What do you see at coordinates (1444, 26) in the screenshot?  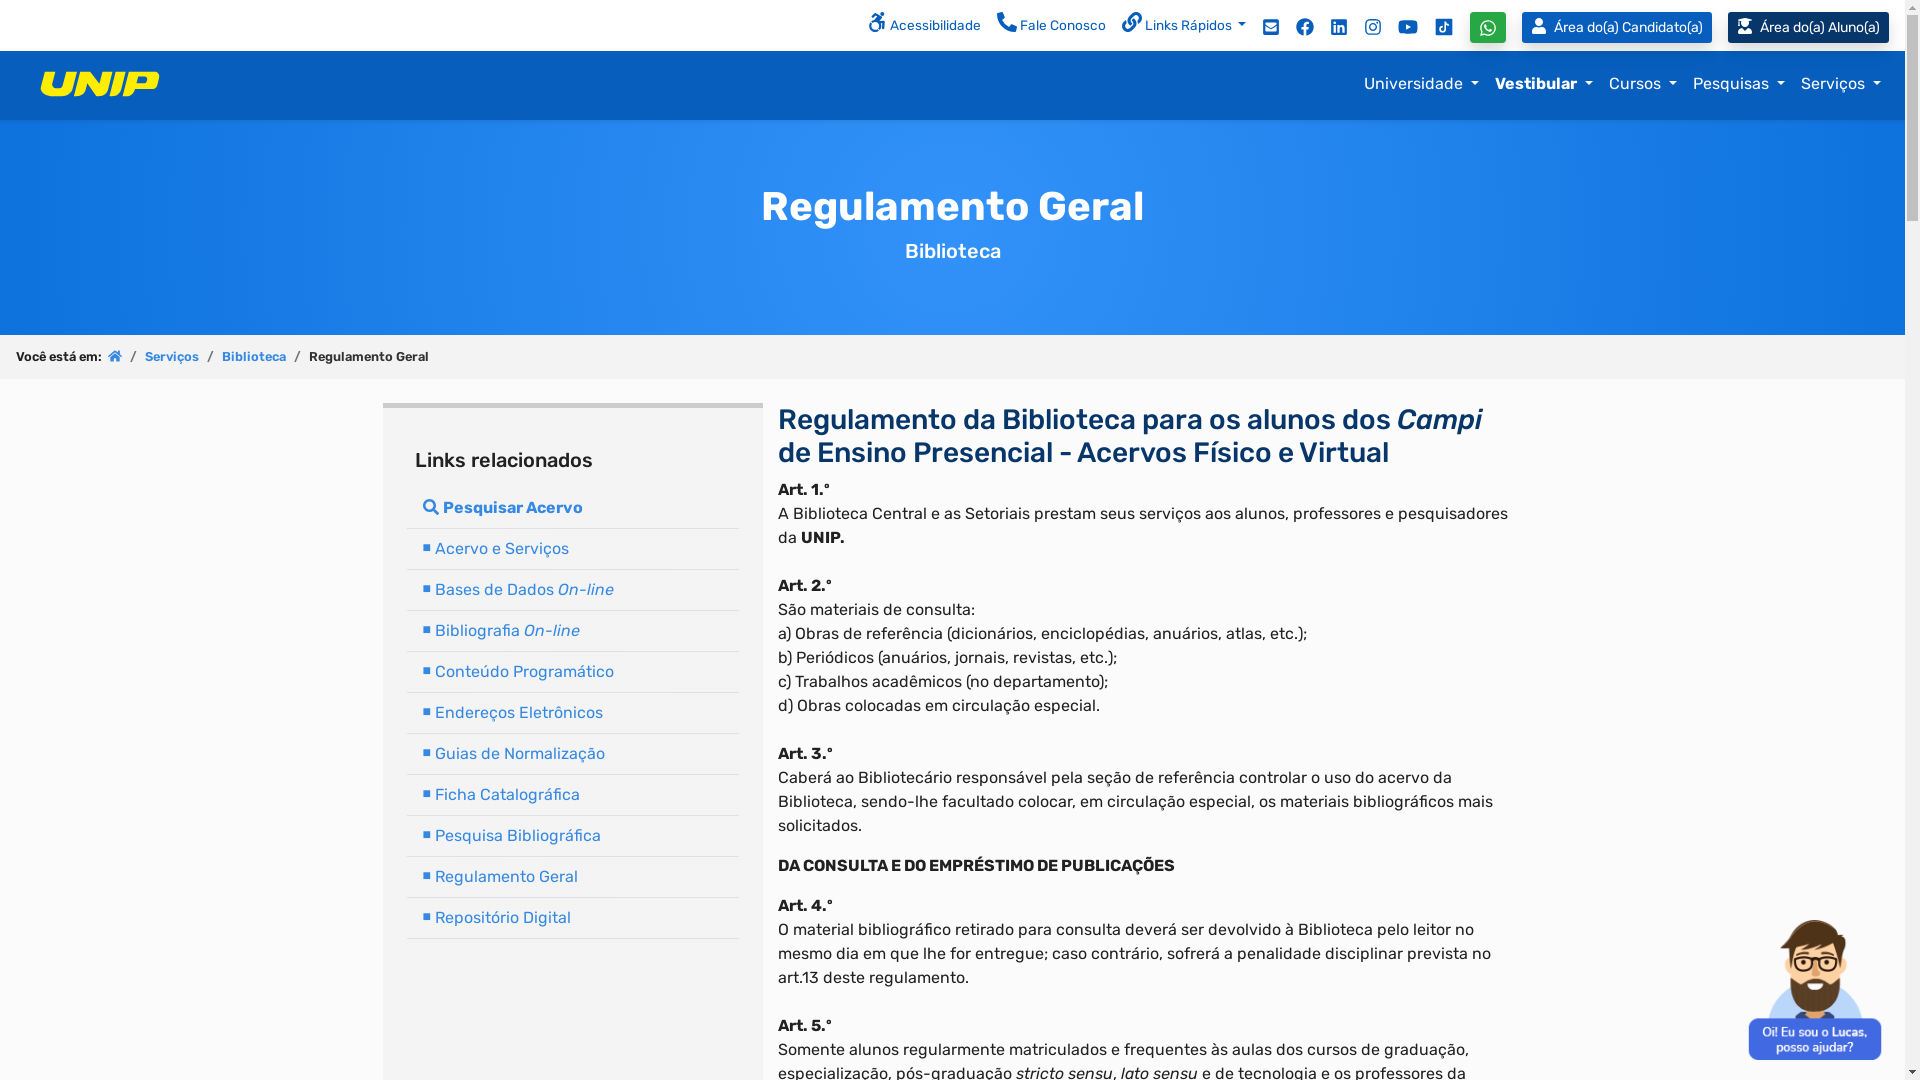 I see `Siga a UNIP no TikTok da UNIP` at bounding box center [1444, 26].